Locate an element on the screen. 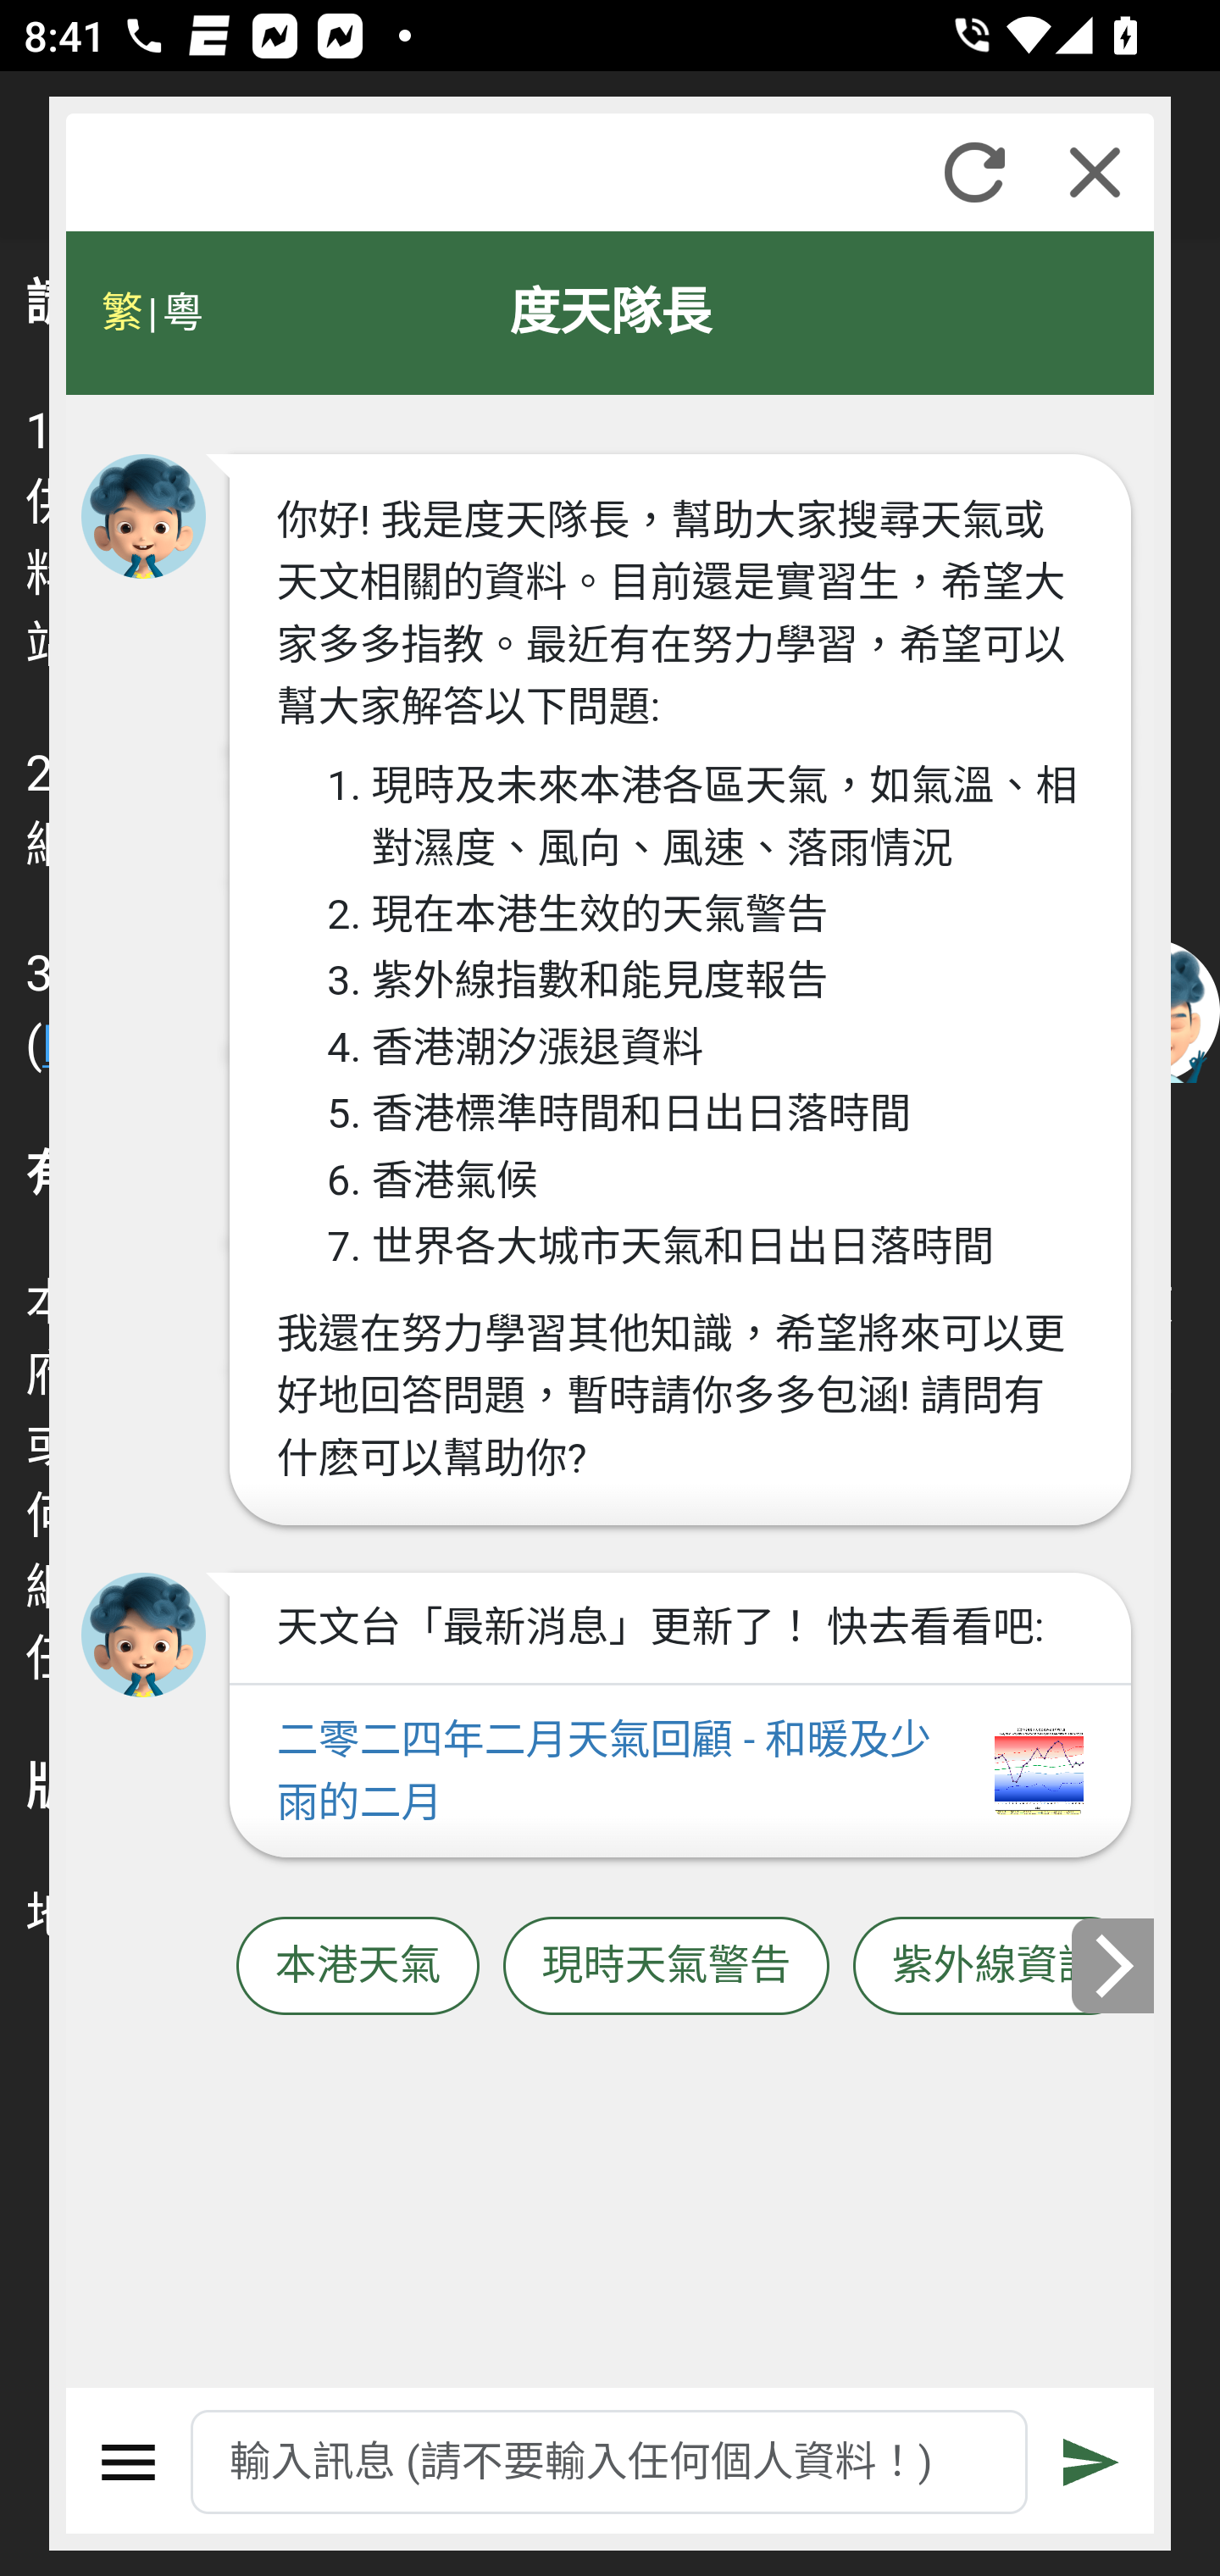 The image size is (1220, 2576). 重新整理 is located at coordinates (974, 172).